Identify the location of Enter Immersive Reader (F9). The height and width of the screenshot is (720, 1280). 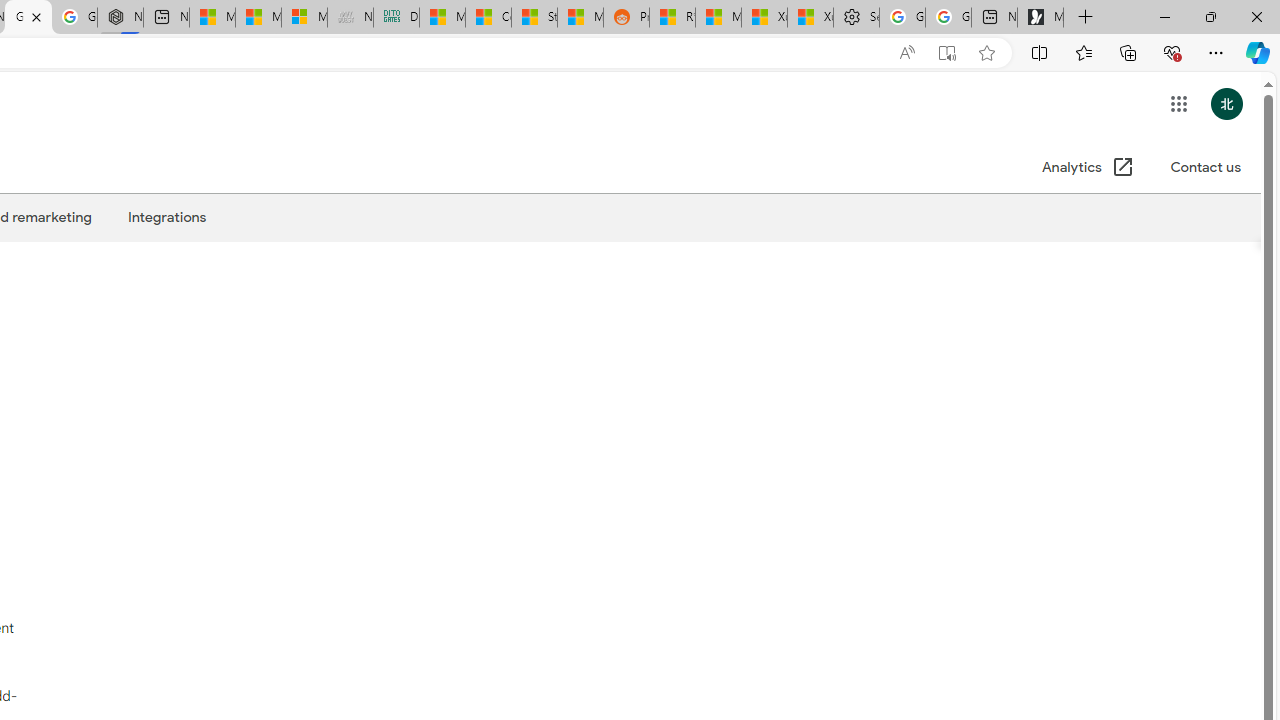
(946, 53).